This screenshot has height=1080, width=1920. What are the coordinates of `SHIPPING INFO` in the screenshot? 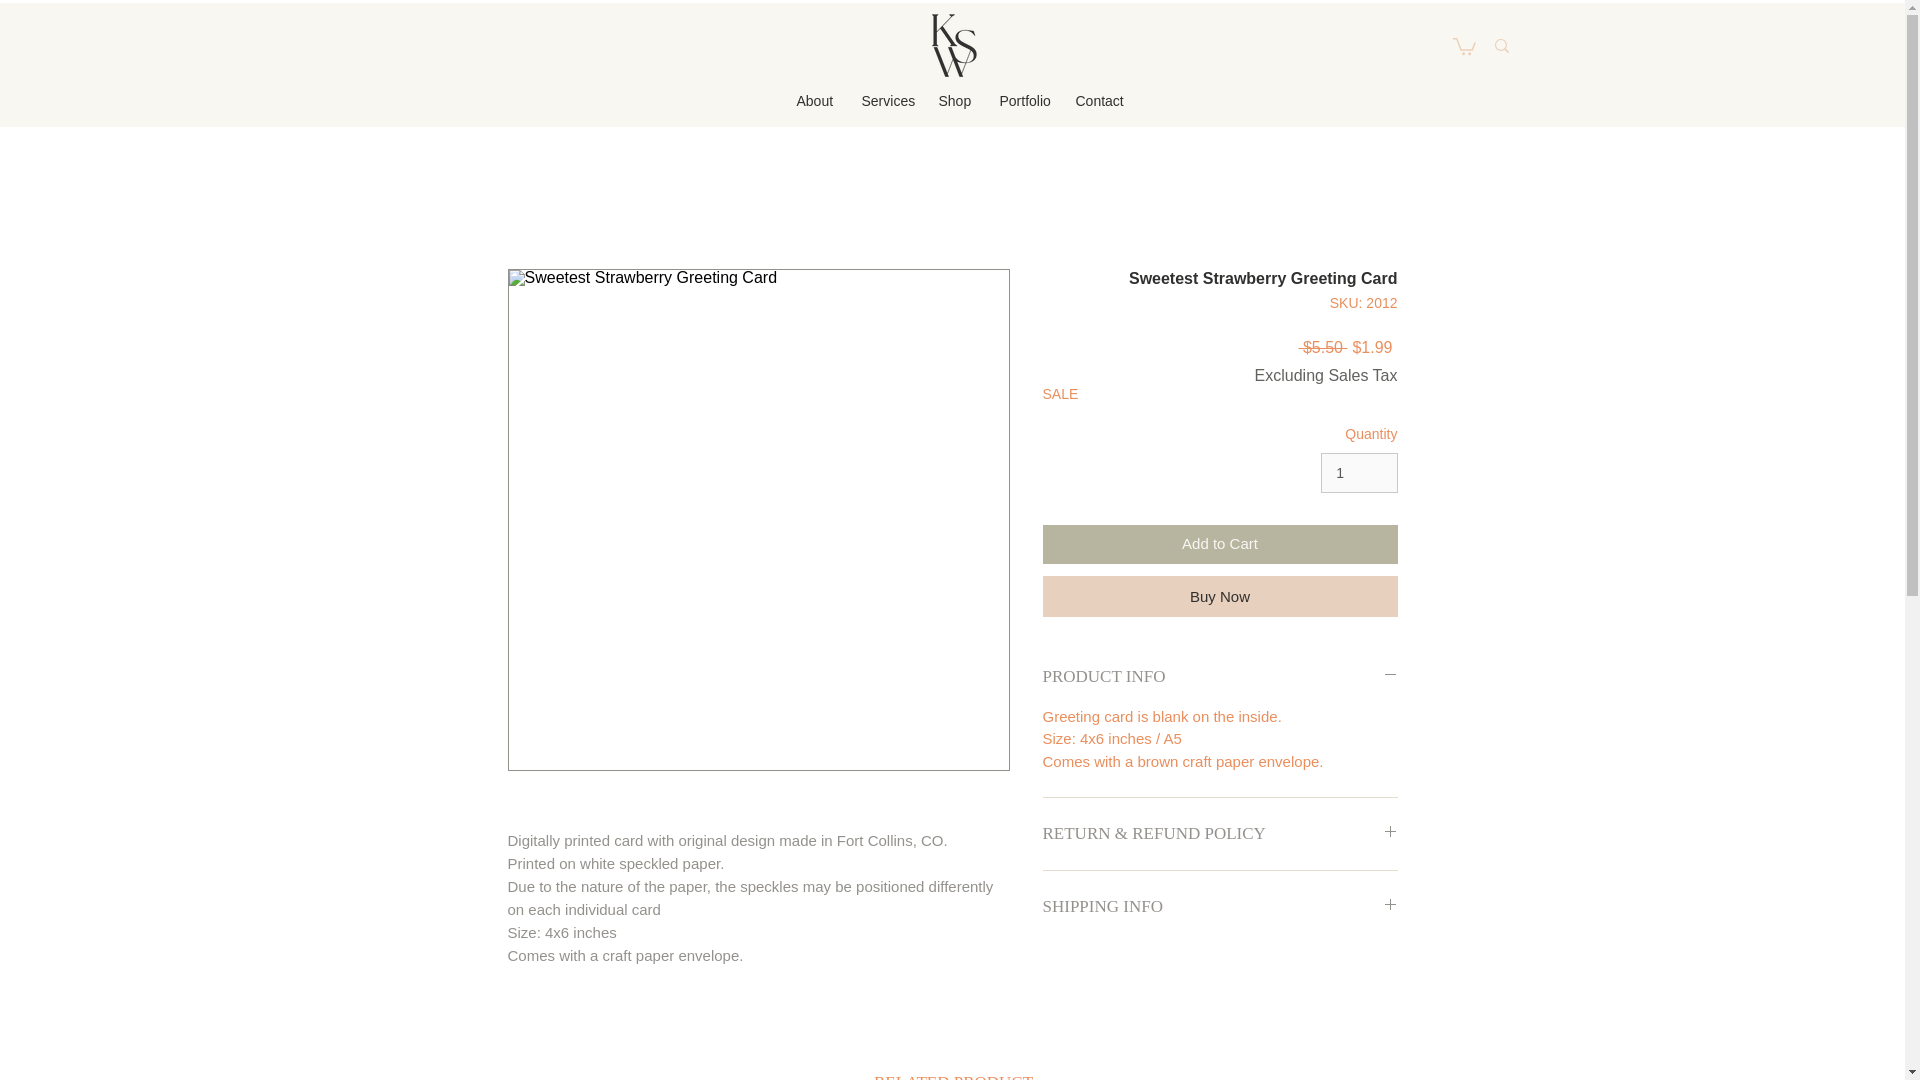 It's located at (1220, 907).